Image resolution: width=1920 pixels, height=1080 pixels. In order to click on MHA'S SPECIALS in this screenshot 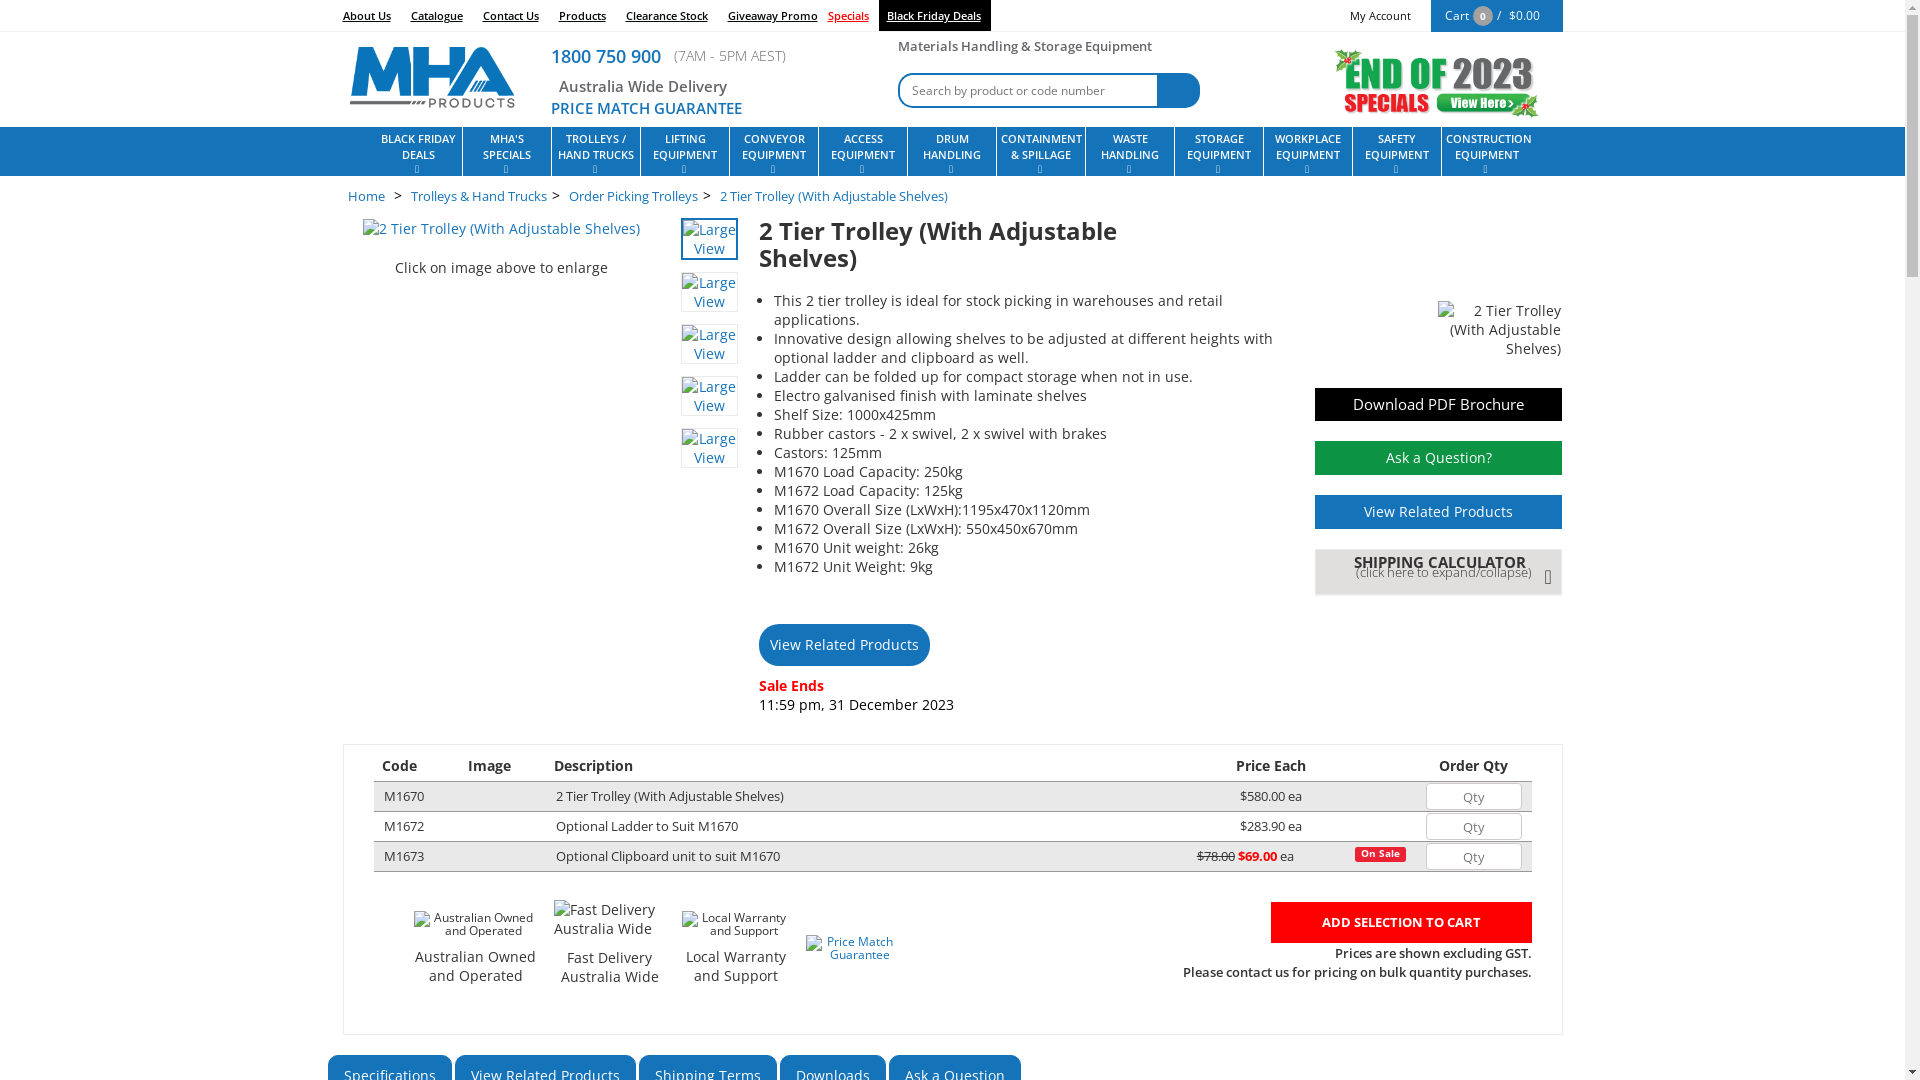, I will do `click(507, 152)`.